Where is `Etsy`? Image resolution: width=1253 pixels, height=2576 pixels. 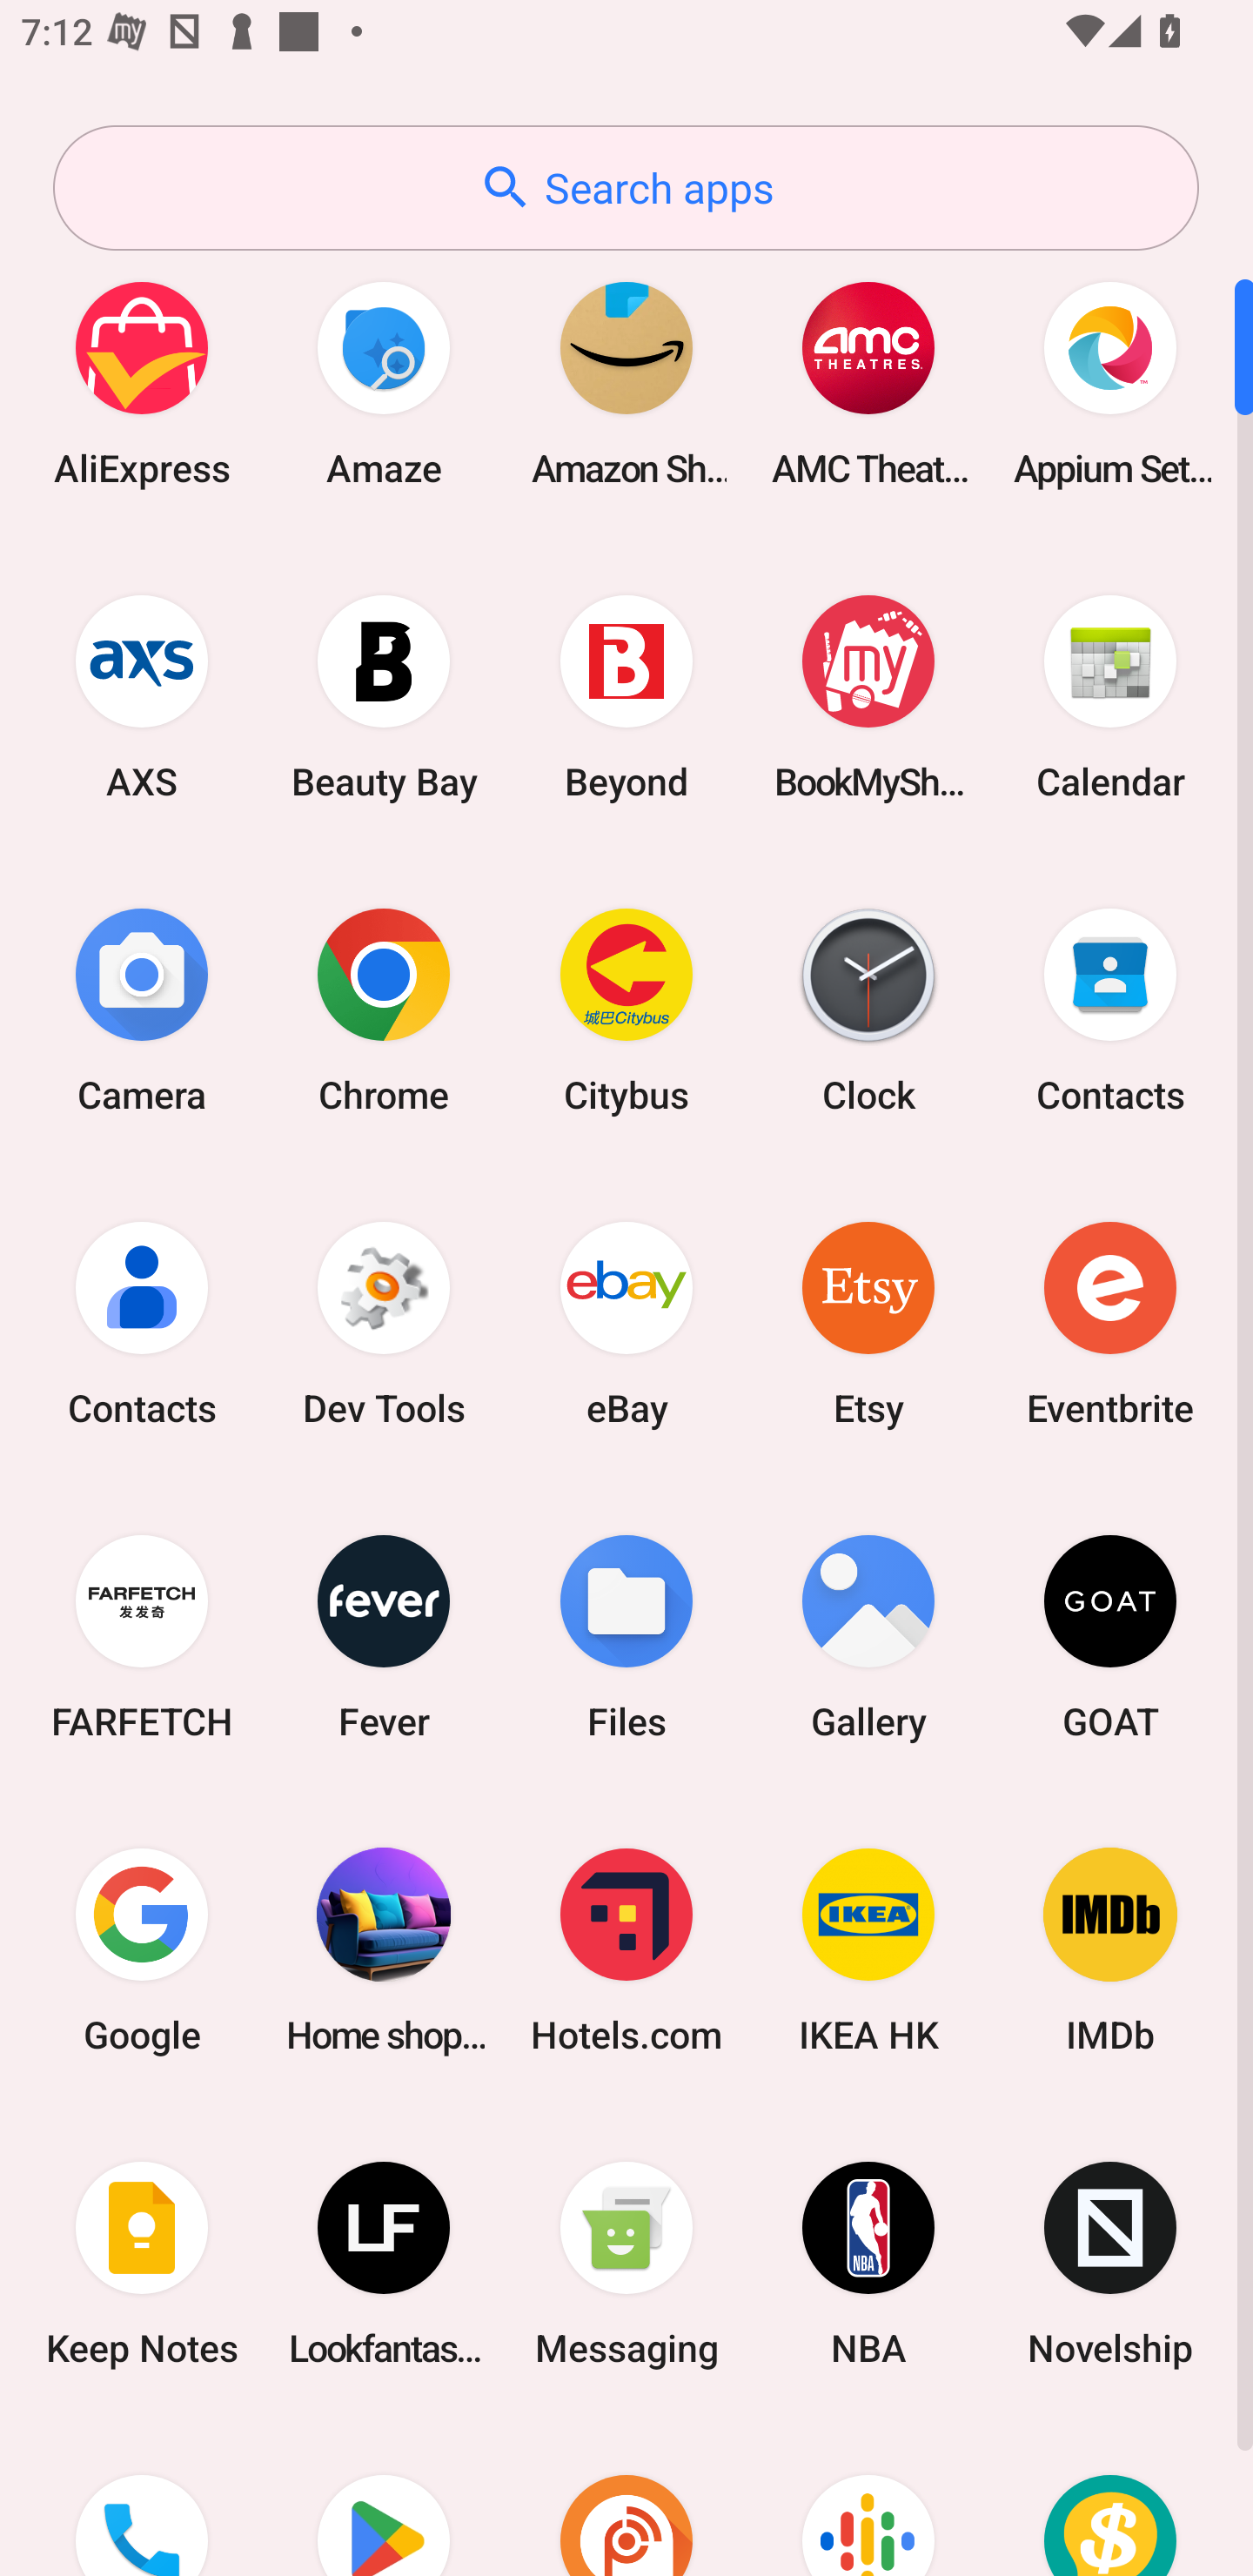 Etsy is located at coordinates (868, 1323).